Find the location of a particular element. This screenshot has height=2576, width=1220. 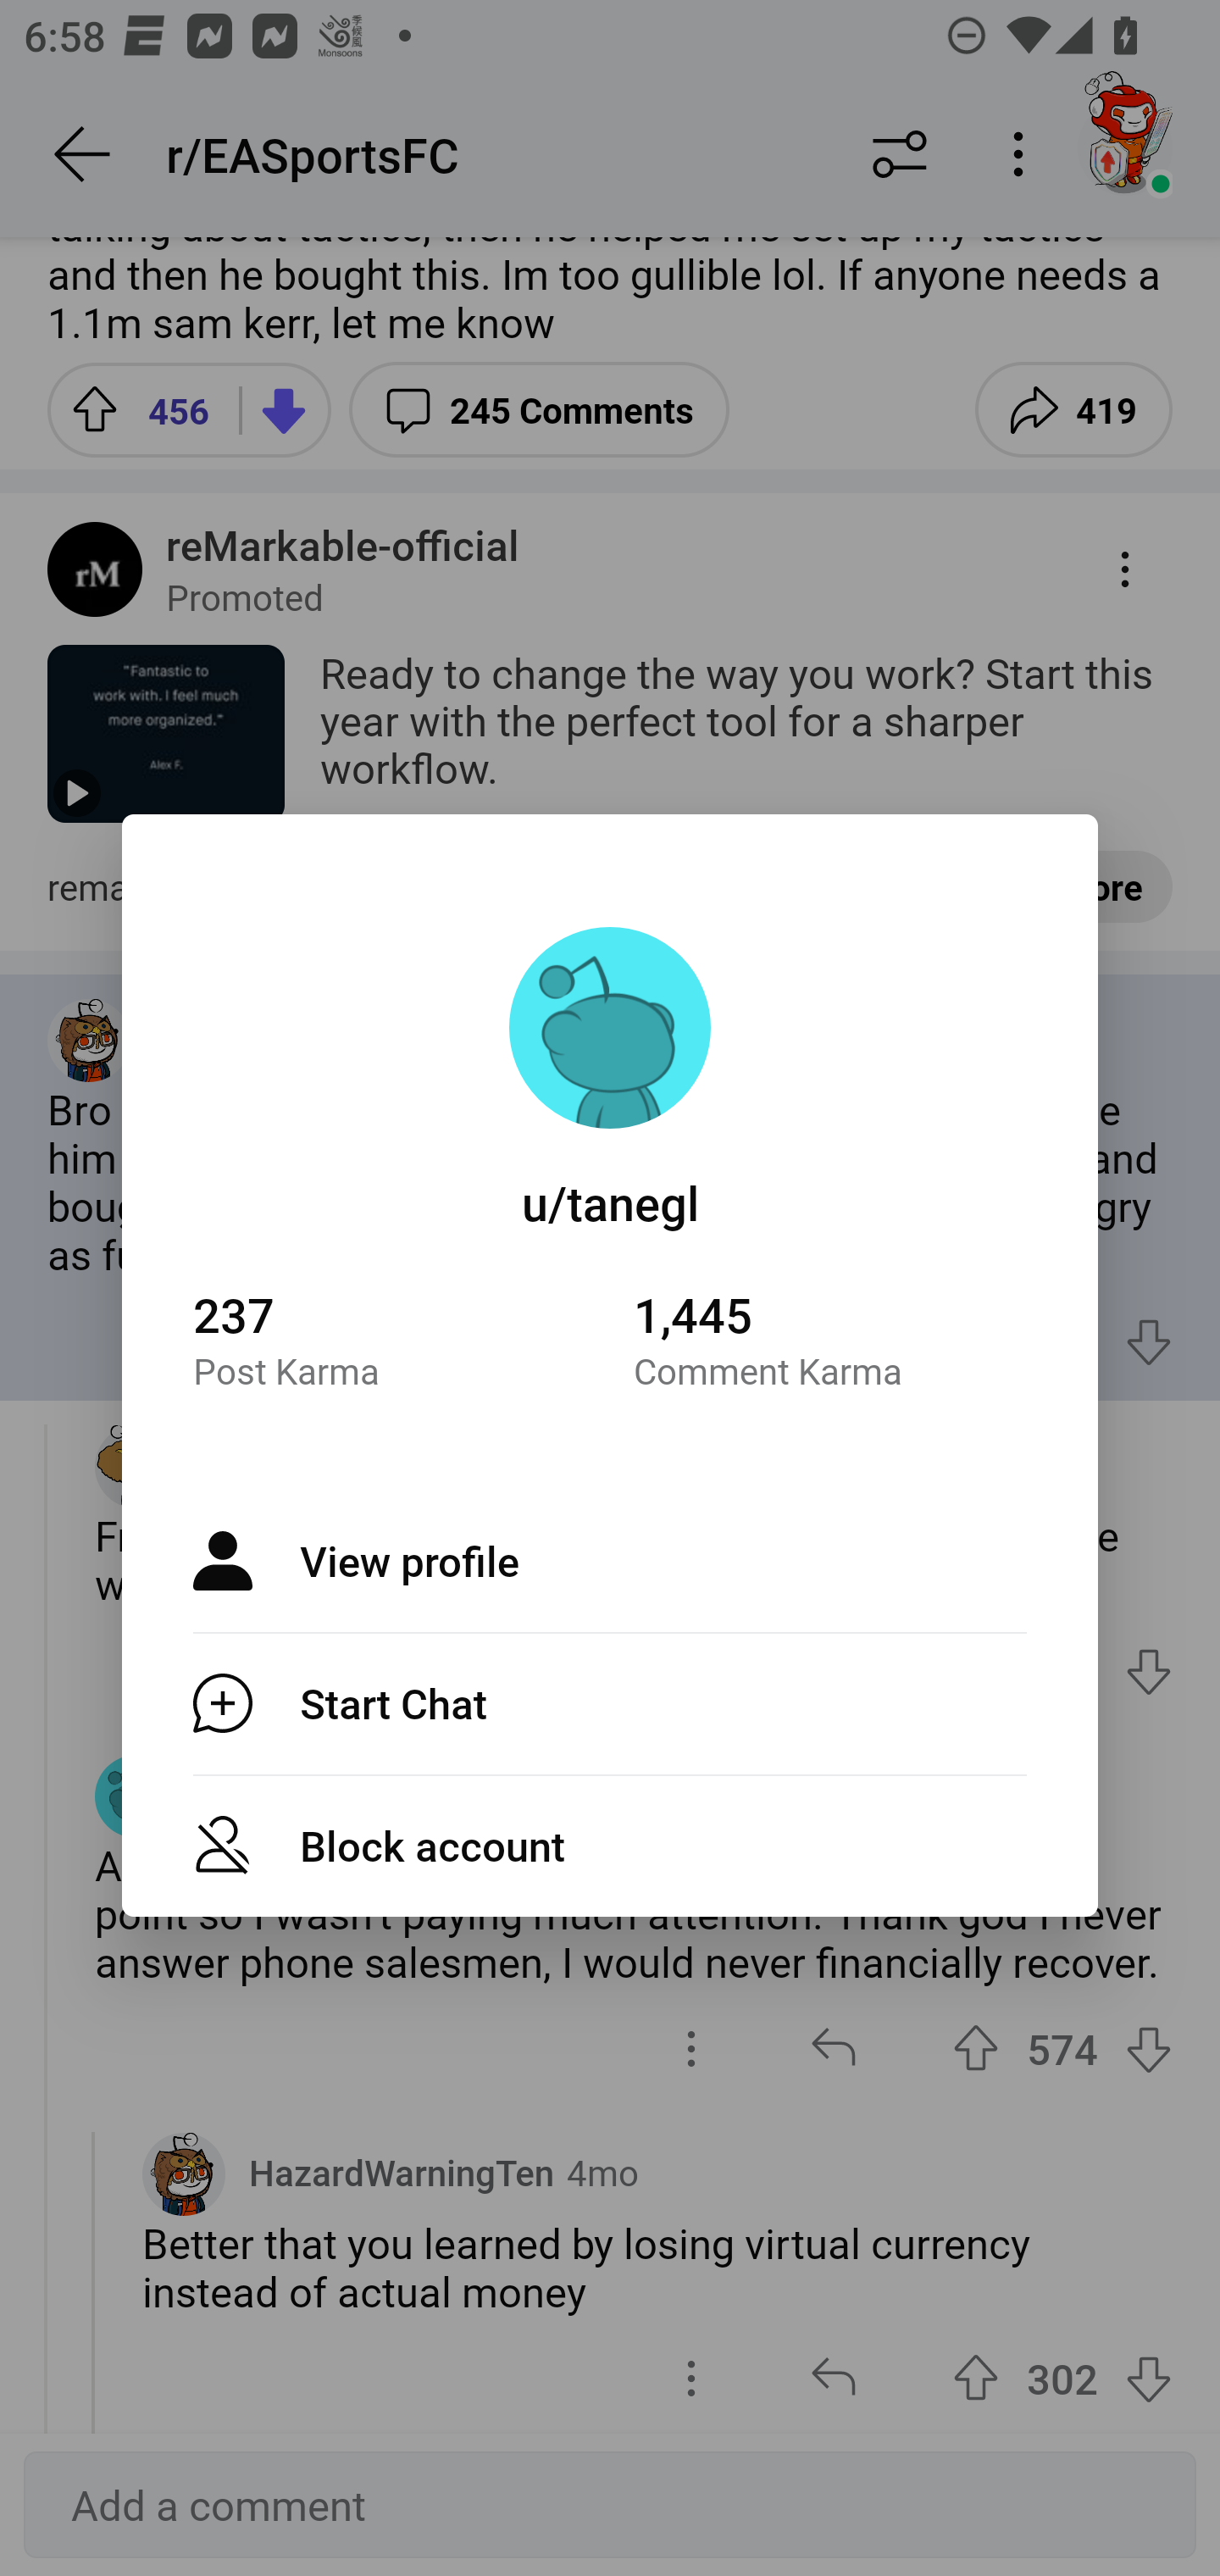

Reply is located at coordinates (759, 1341).